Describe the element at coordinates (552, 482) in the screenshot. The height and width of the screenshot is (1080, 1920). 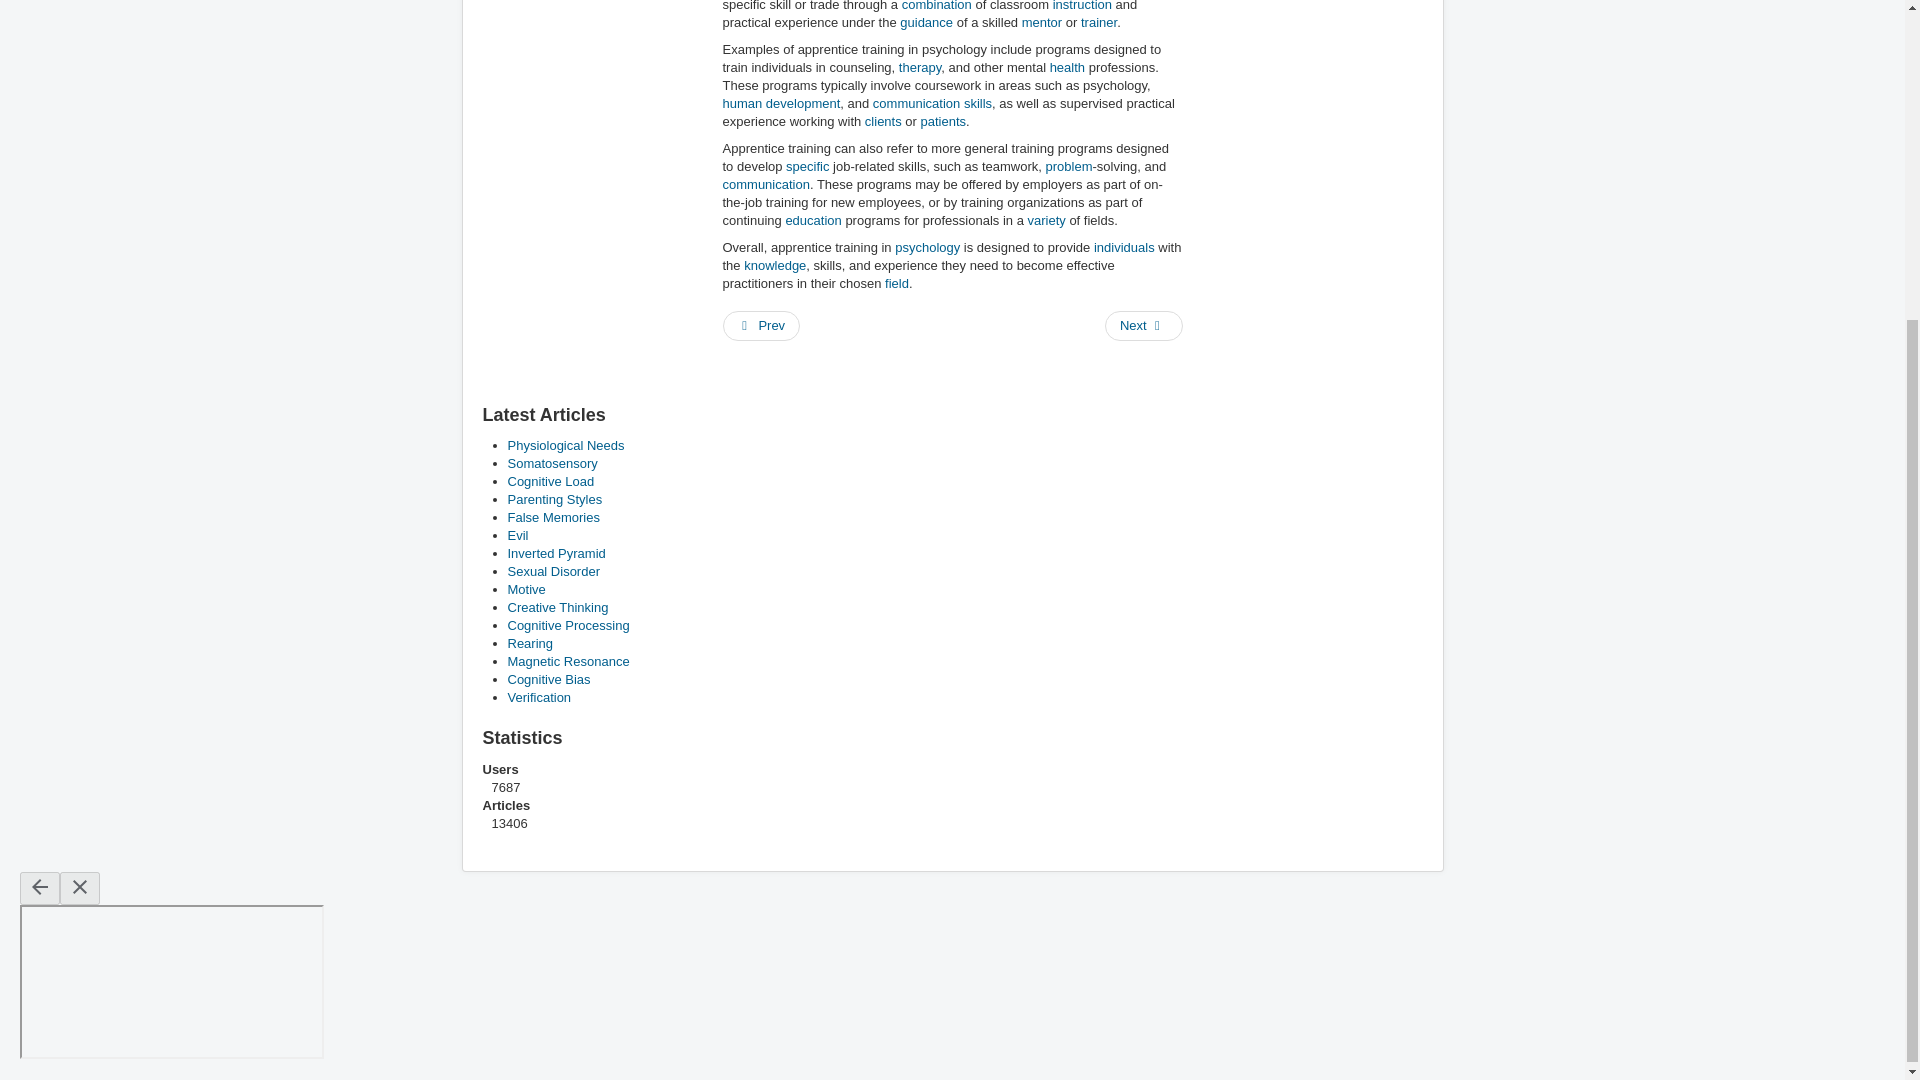
I see `Cognitive Load` at that location.